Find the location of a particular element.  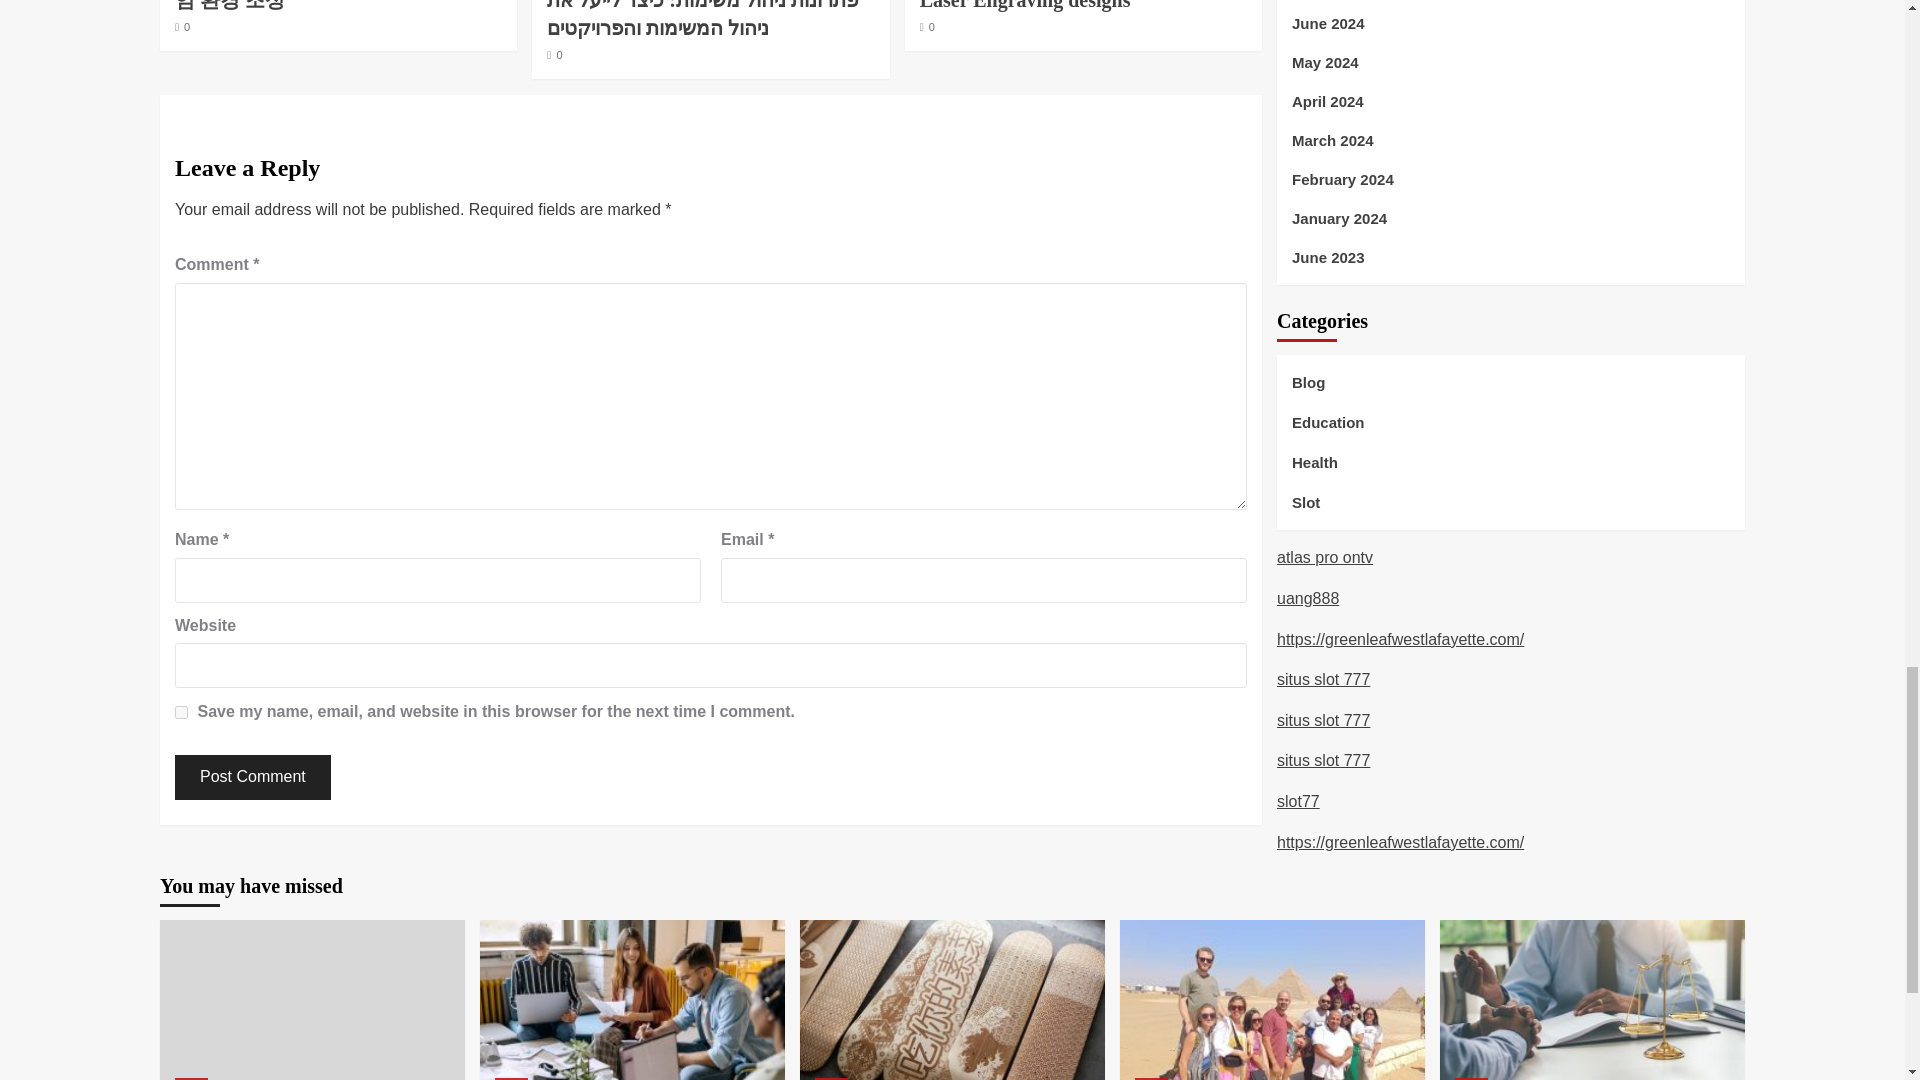

0 is located at coordinates (182, 26).